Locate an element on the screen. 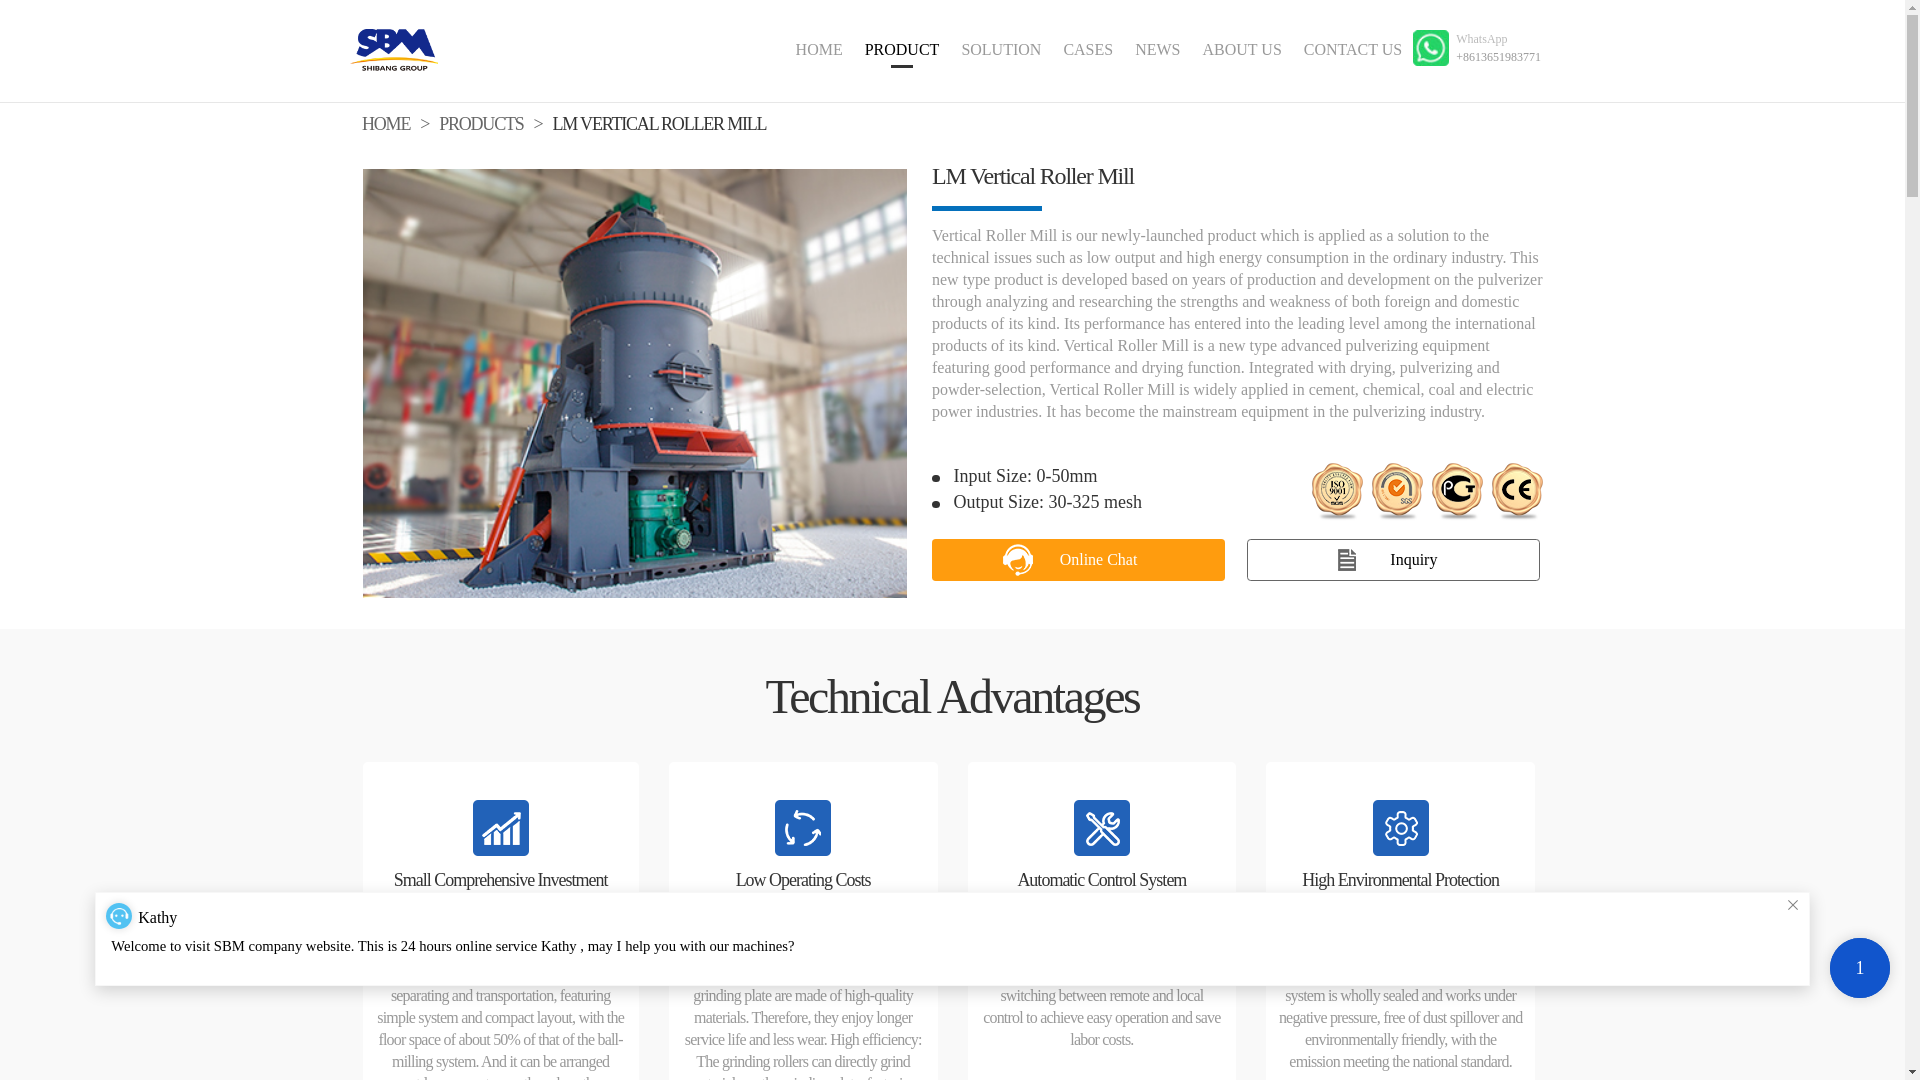  PRODUCT is located at coordinates (902, 47).